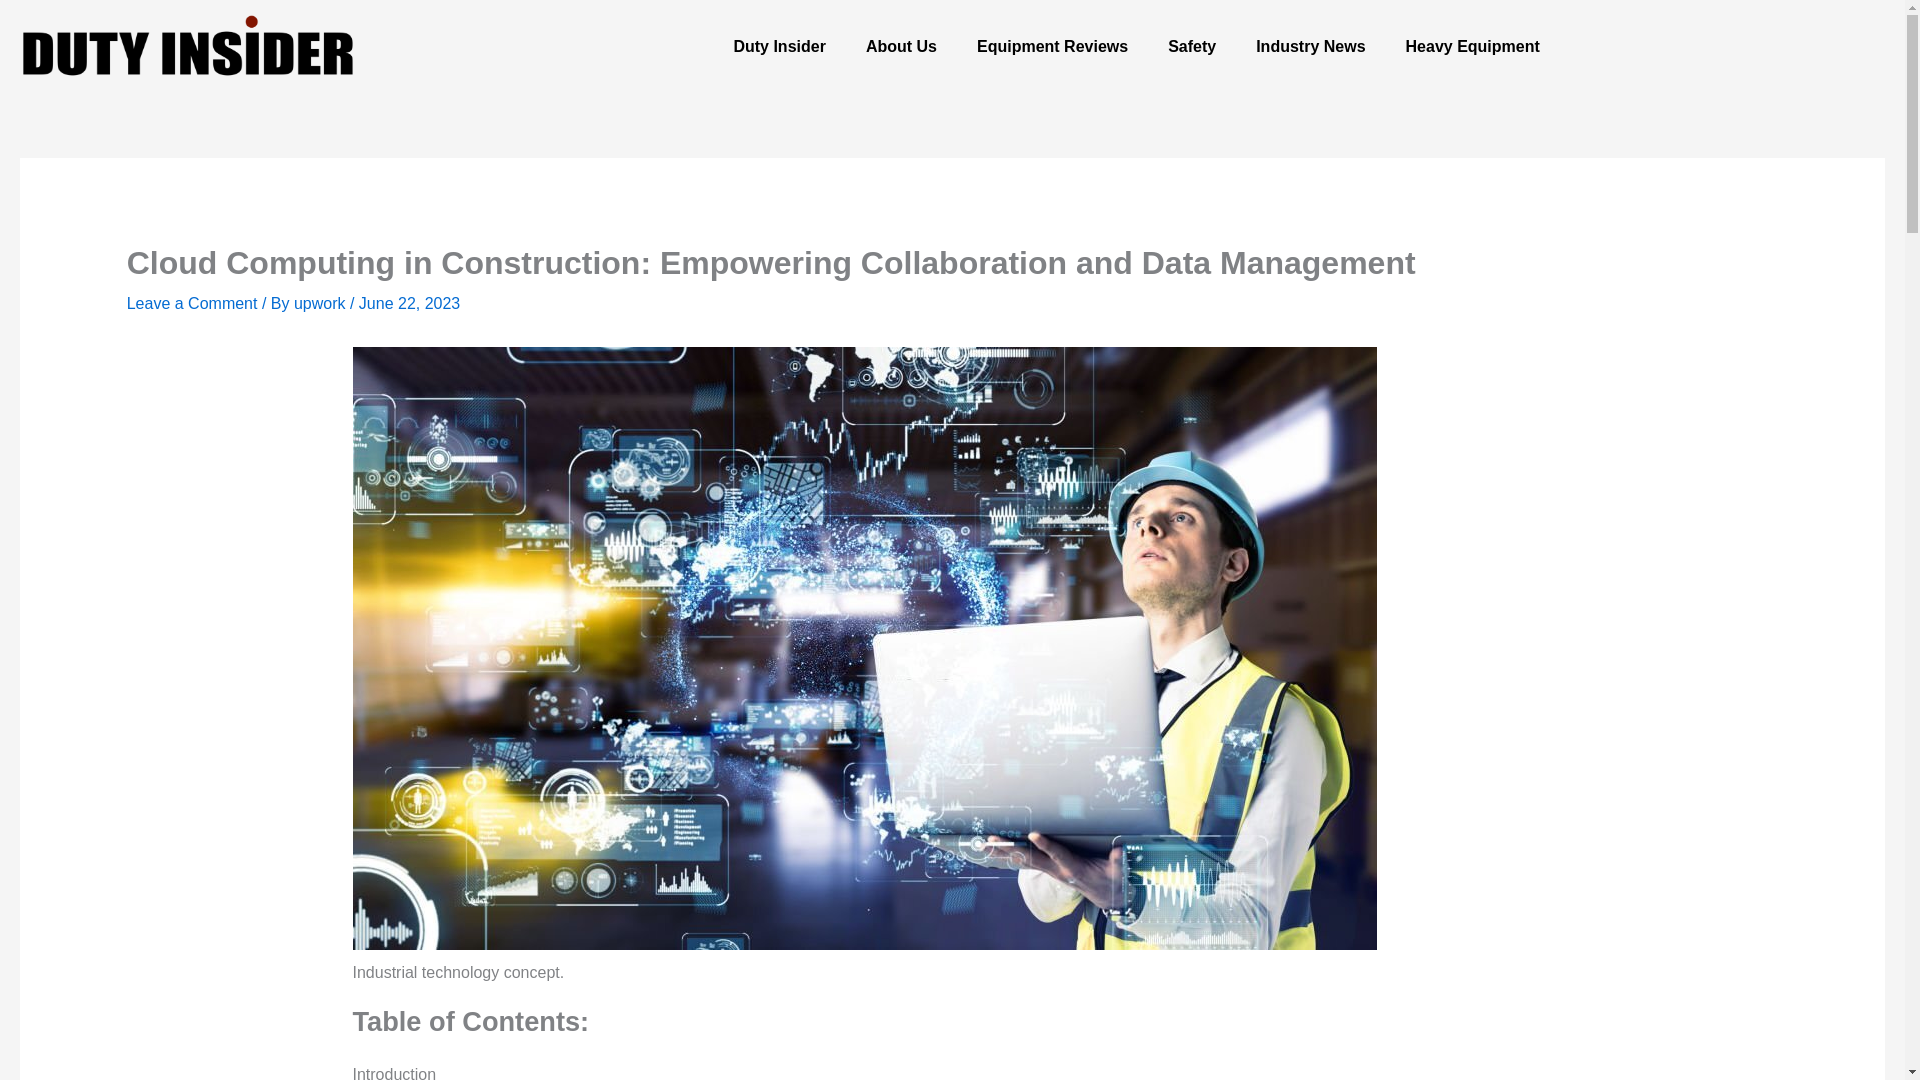 Image resolution: width=1920 pixels, height=1080 pixels. What do you see at coordinates (321, 303) in the screenshot?
I see `upwork` at bounding box center [321, 303].